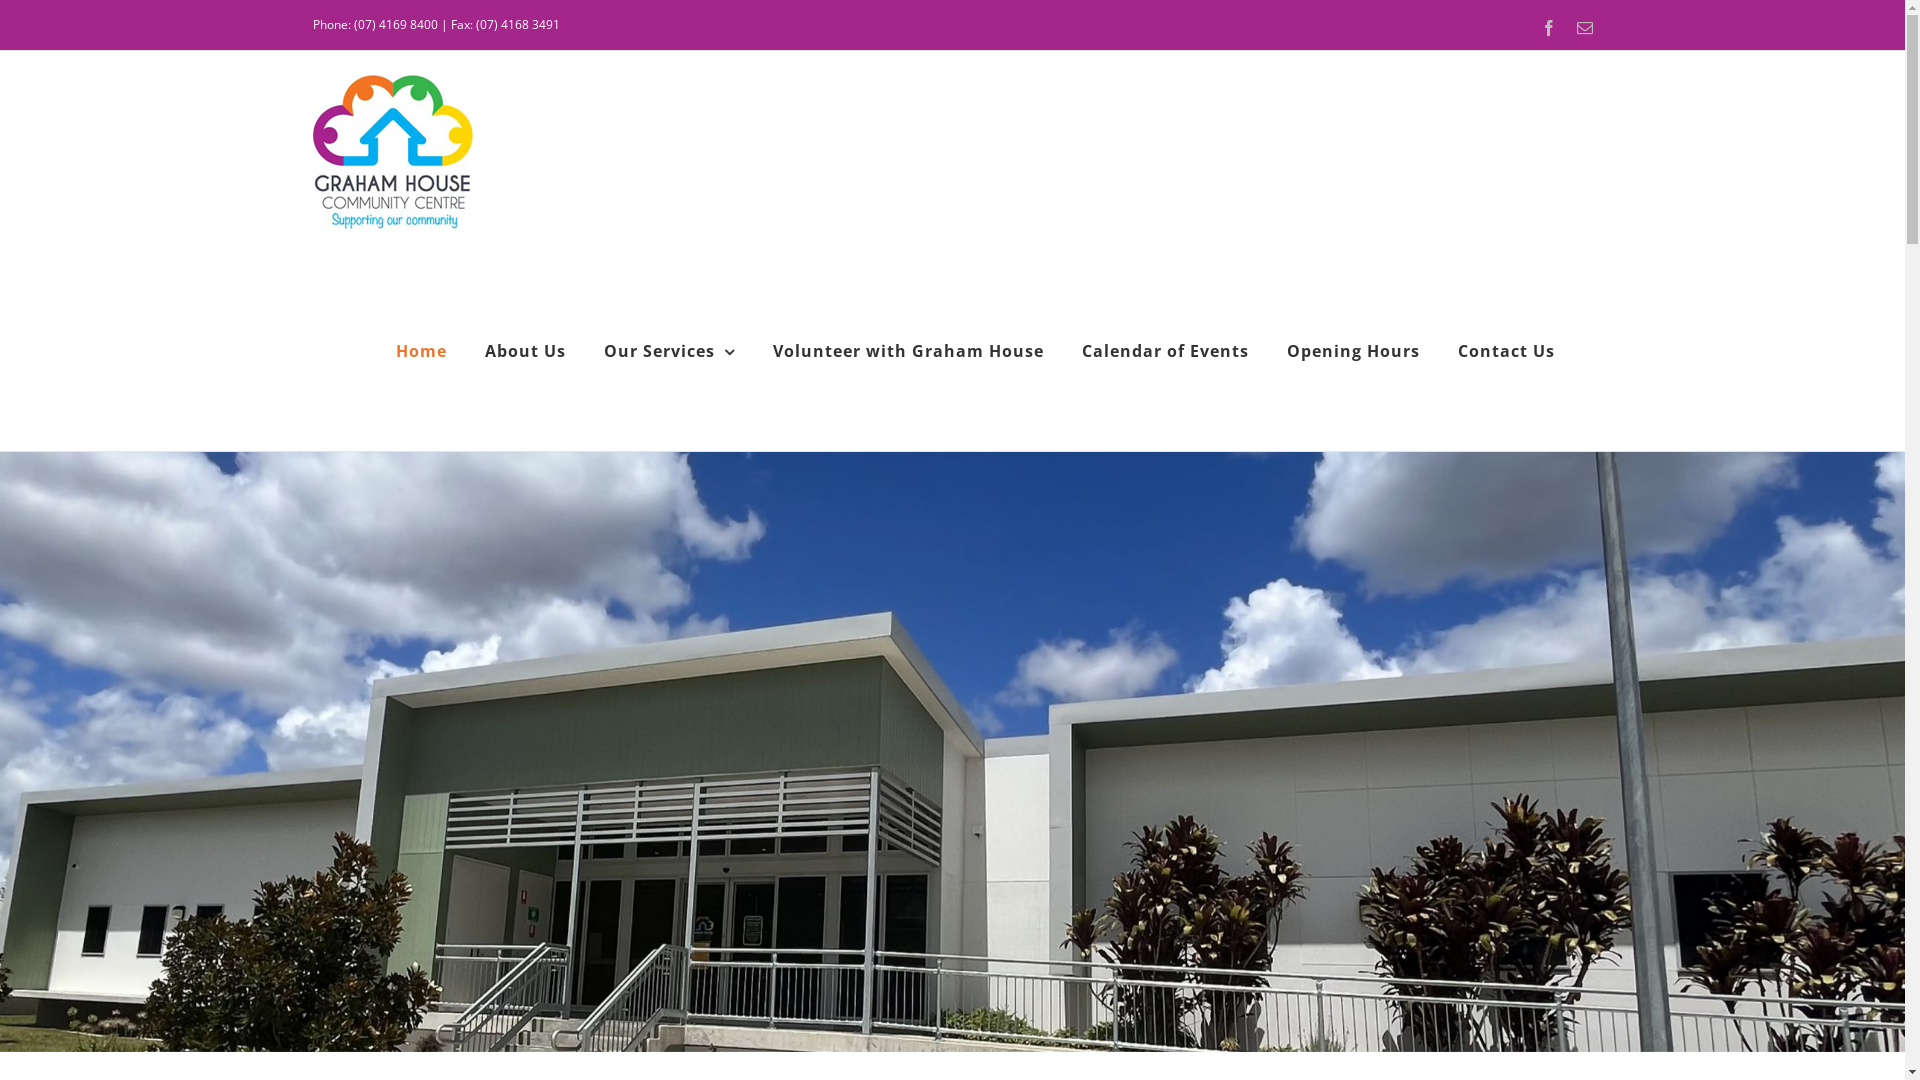  What do you see at coordinates (1166, 351) in the screenshot?
I see `Calendar of Events` at bounding box center [1166, 351].